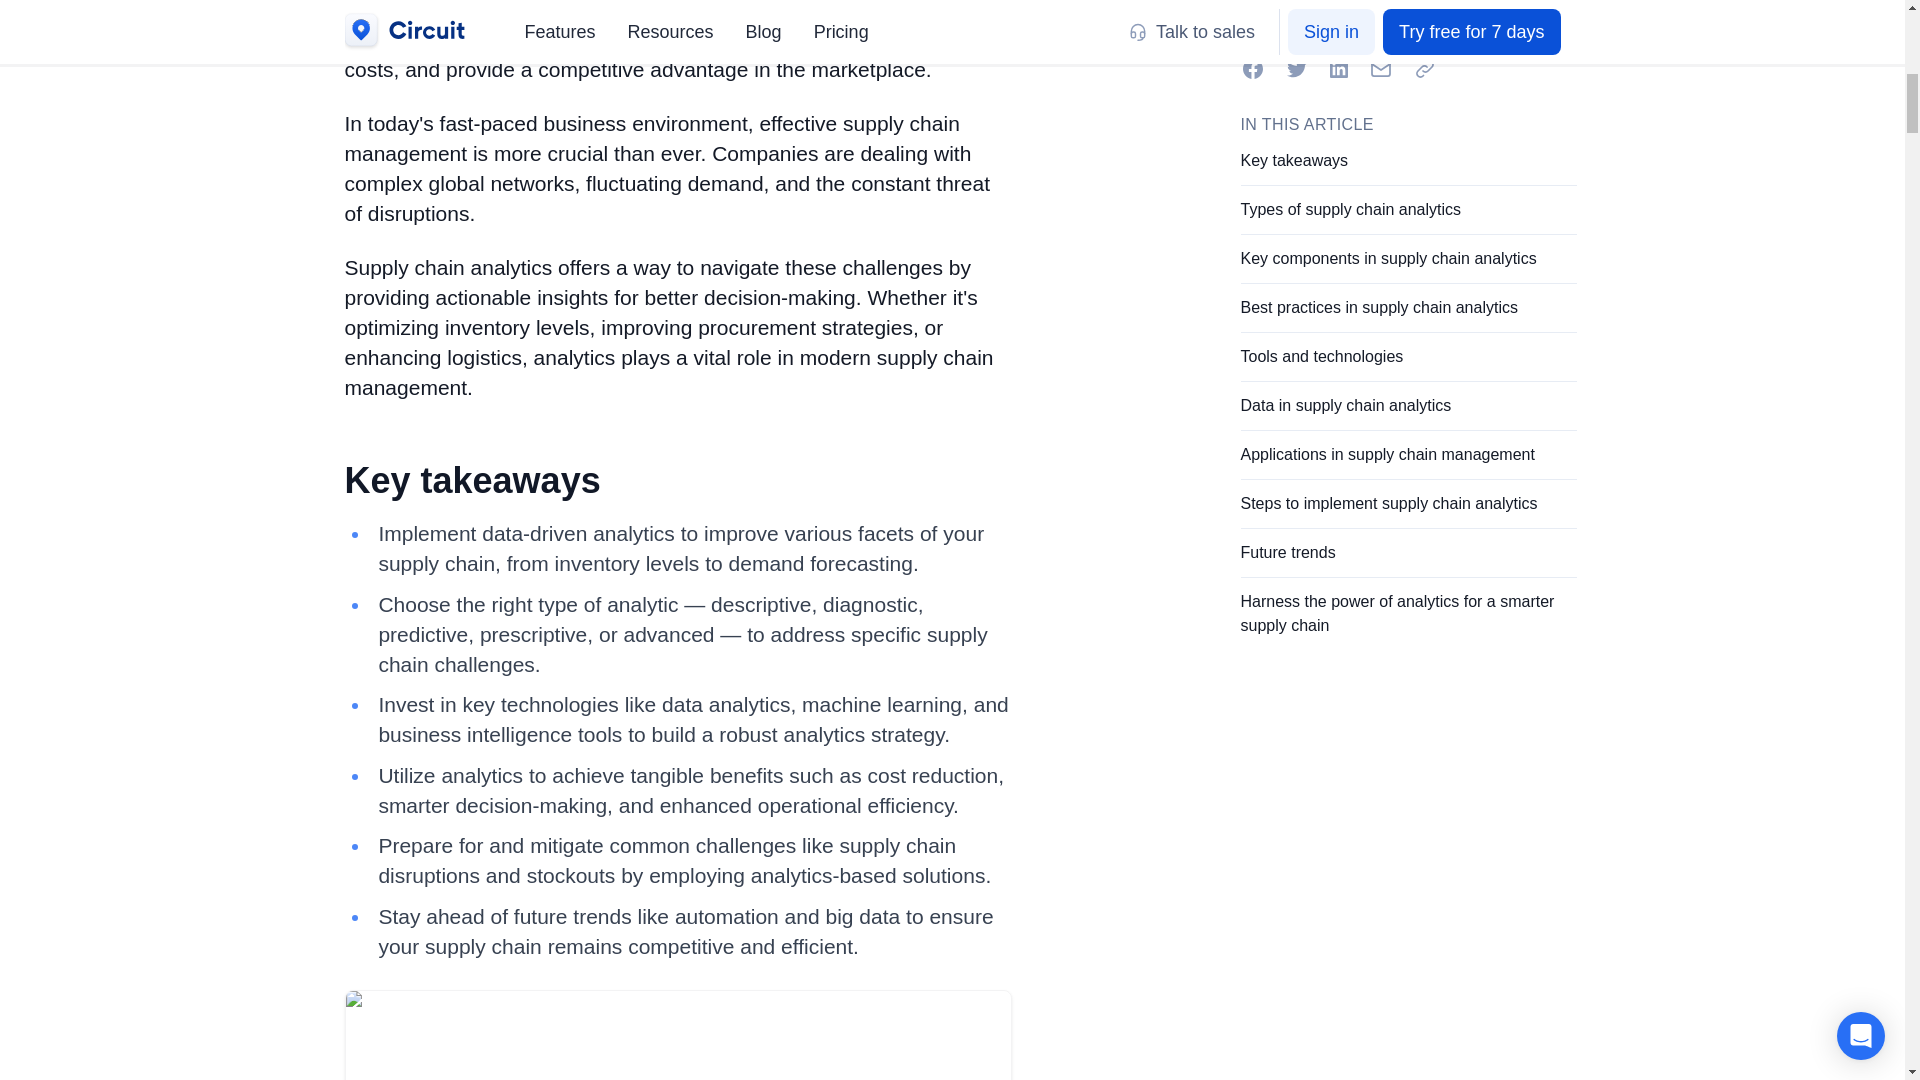 Image resolution: width=1920 pixels, height=1080 pixels. Describe the element at coordinates (1296, 68) in the screenshot. I see `Twitter` at that location.